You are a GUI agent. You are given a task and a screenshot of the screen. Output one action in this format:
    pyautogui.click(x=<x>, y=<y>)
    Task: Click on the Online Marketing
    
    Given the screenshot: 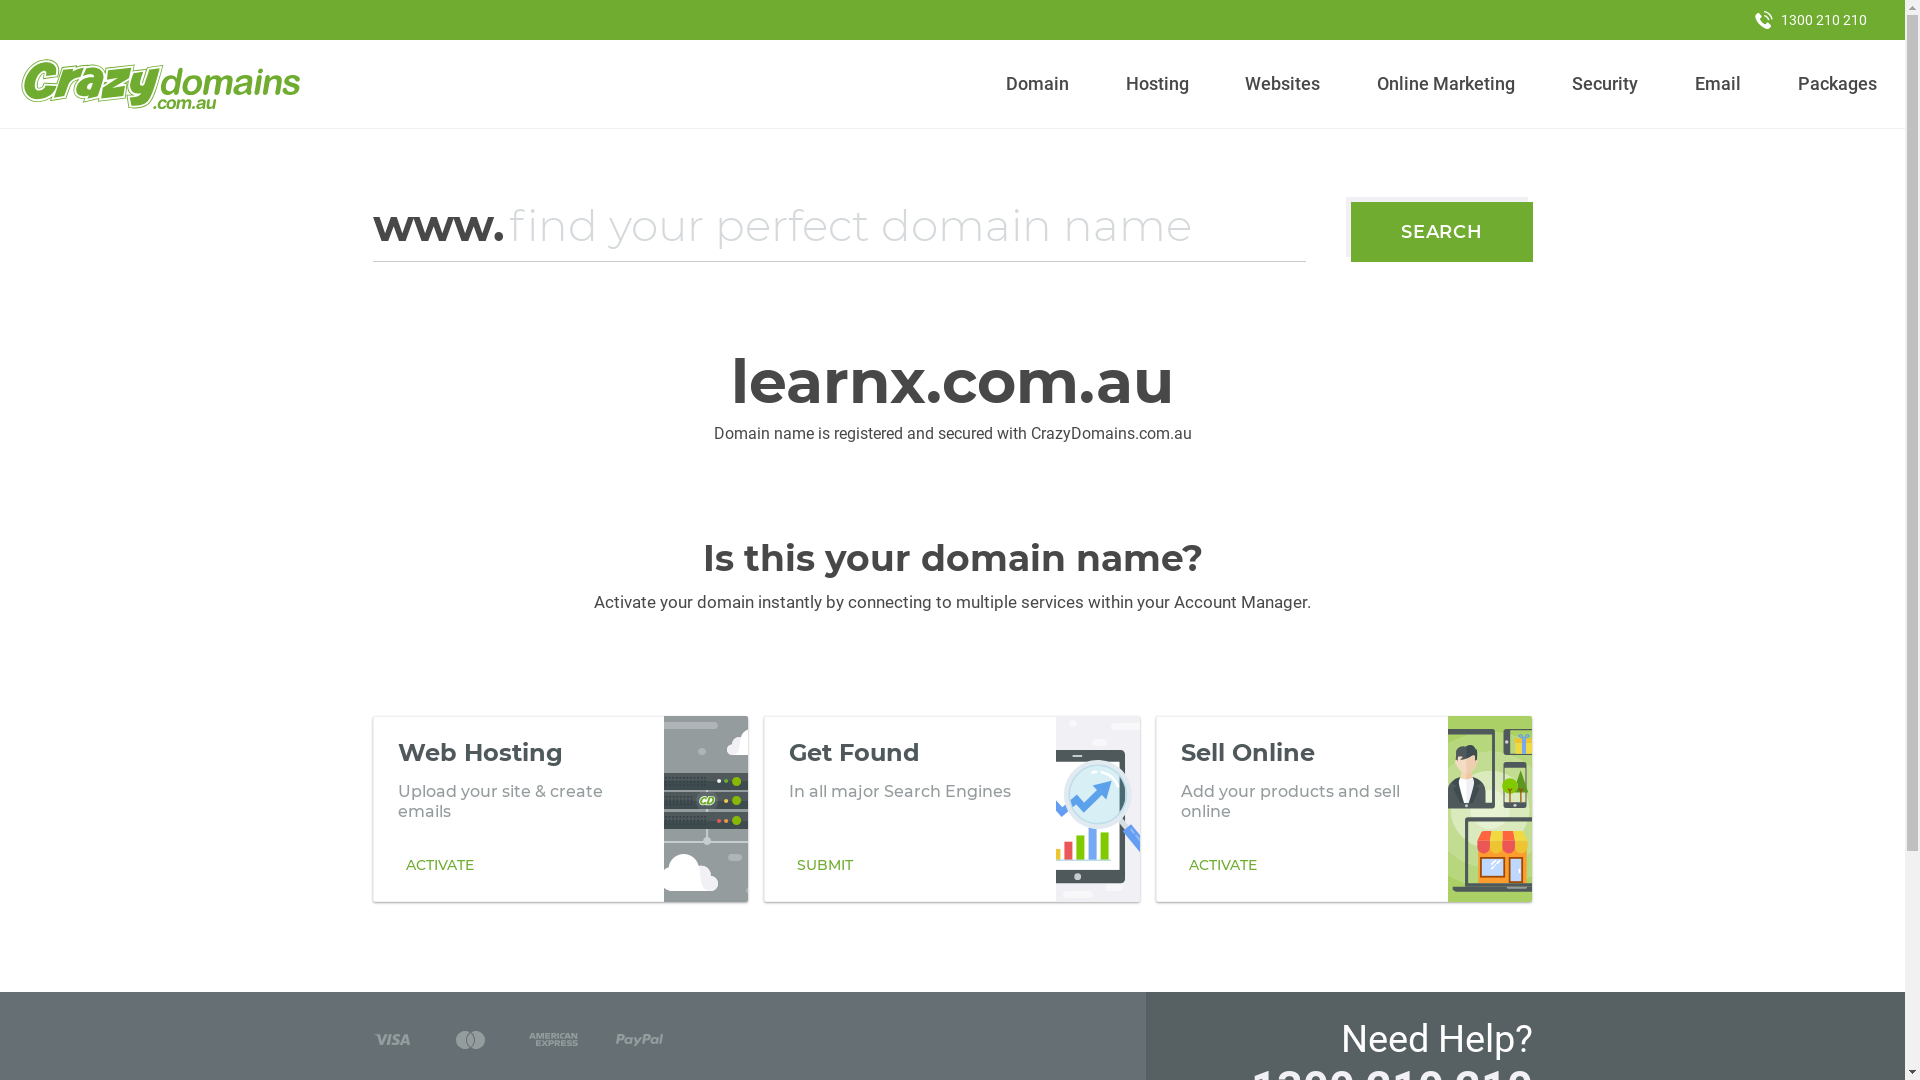 What is the action you would take?
    pyautogui.click(x=1446, y=84)
    